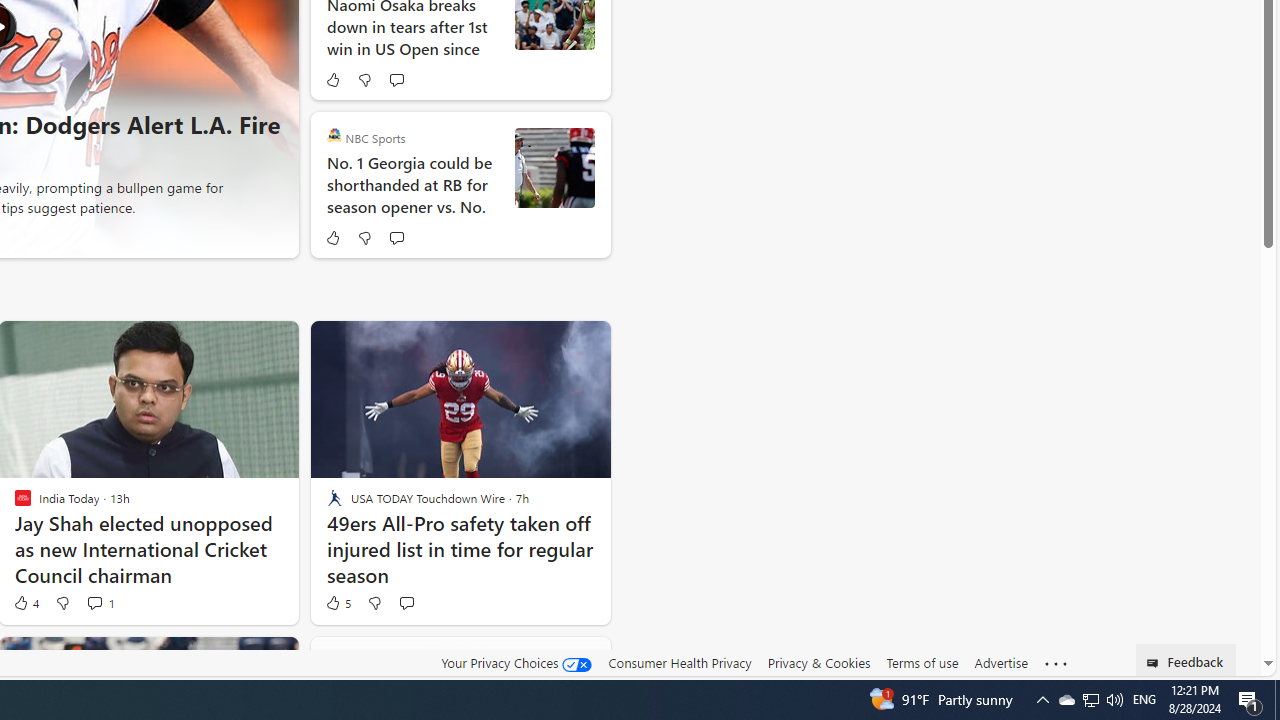 The width and height of the screenshot is (1280, 720). I want to click on Hide this story, so click(550, 660).